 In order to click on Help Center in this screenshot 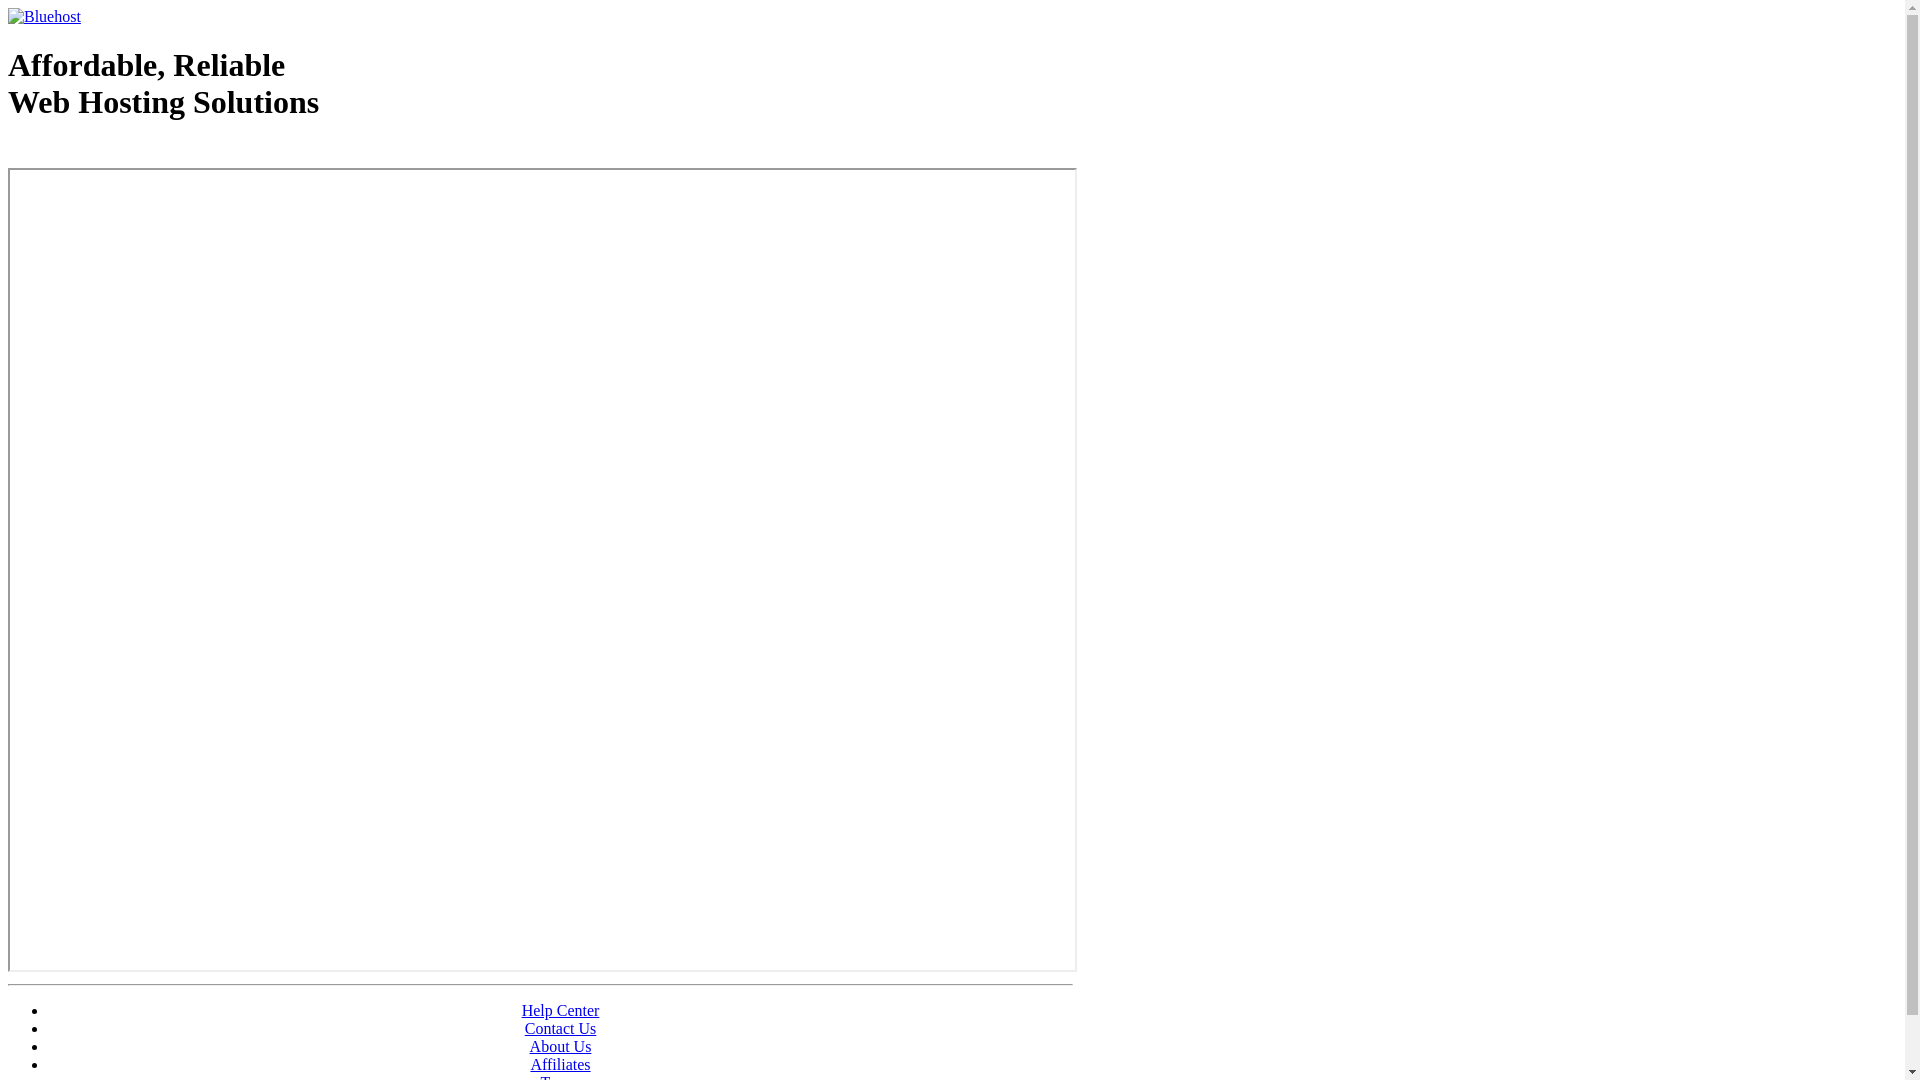, I will do `click(561, 1010)`.